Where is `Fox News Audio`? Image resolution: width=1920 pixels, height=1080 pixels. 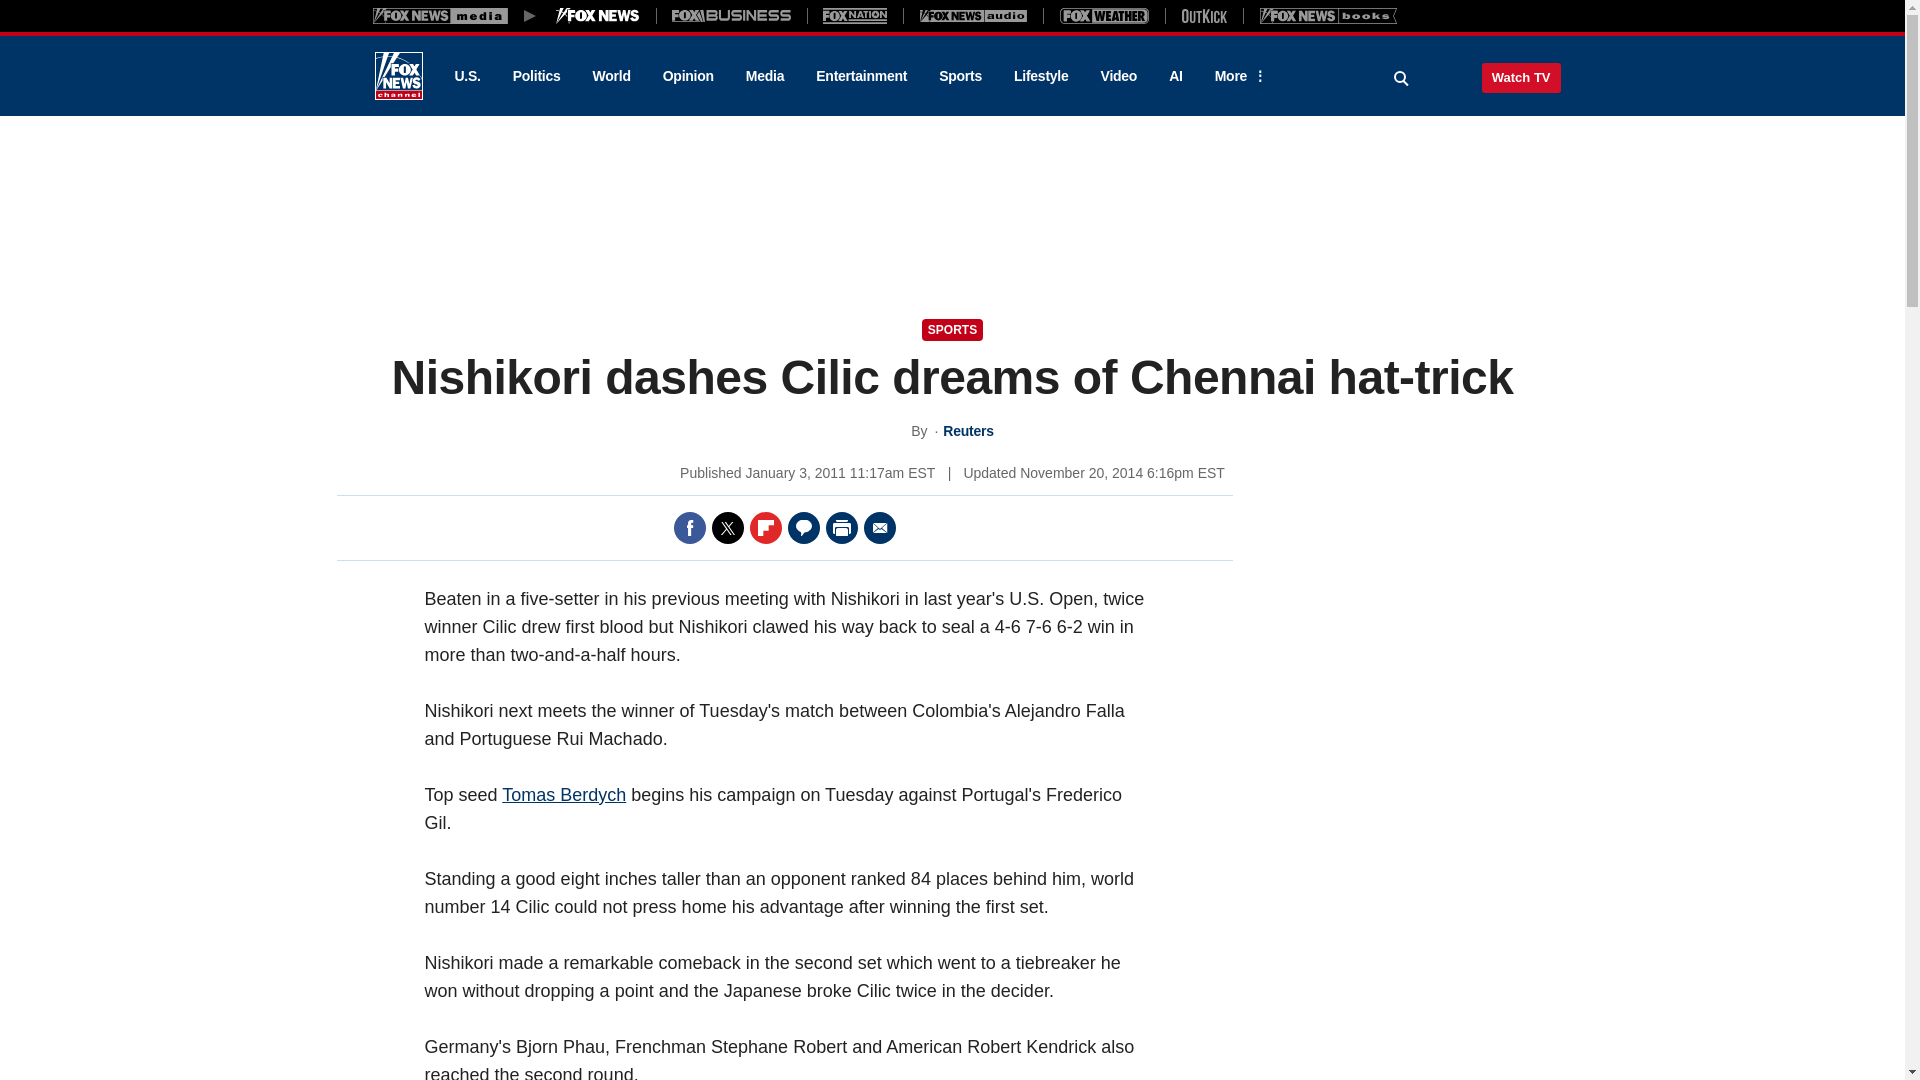
Fox News Audio is located at coordinates (973, 15).